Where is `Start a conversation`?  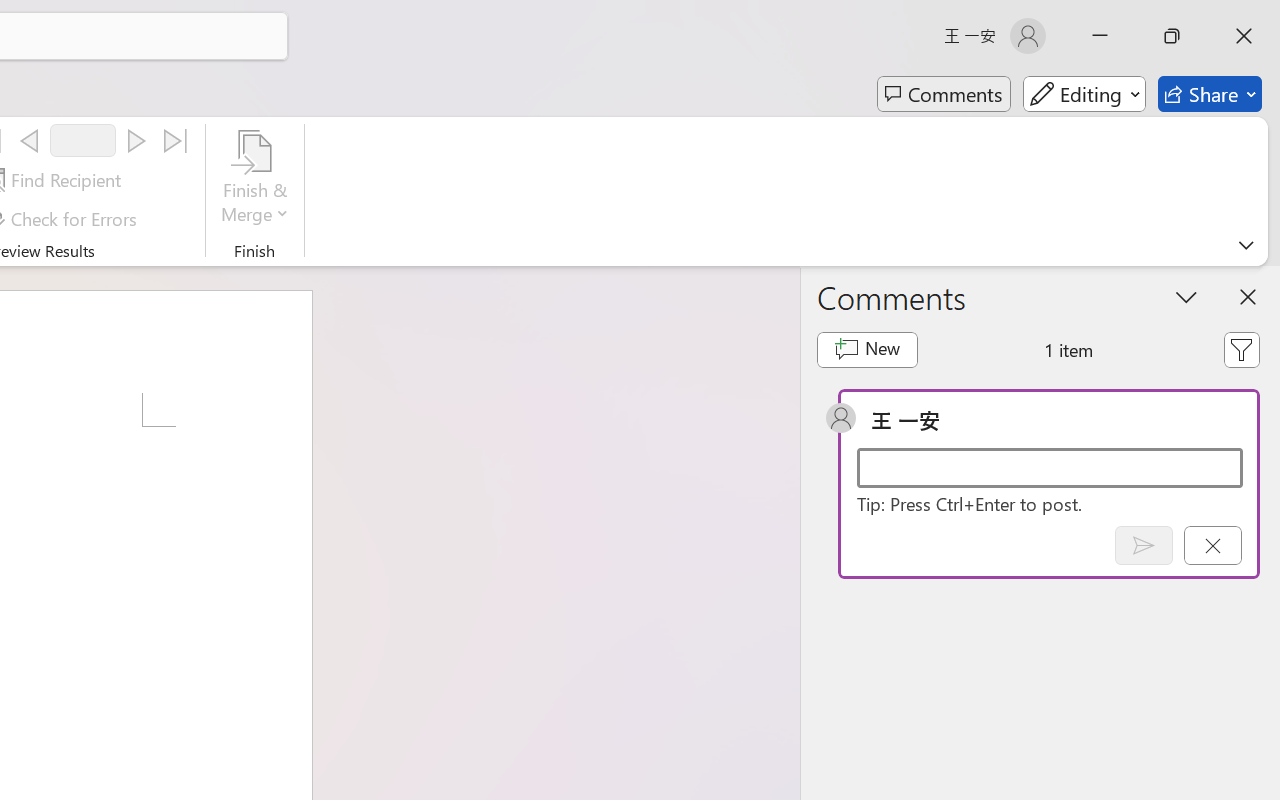
Start a conversation is located at coordinates (1050, 468).